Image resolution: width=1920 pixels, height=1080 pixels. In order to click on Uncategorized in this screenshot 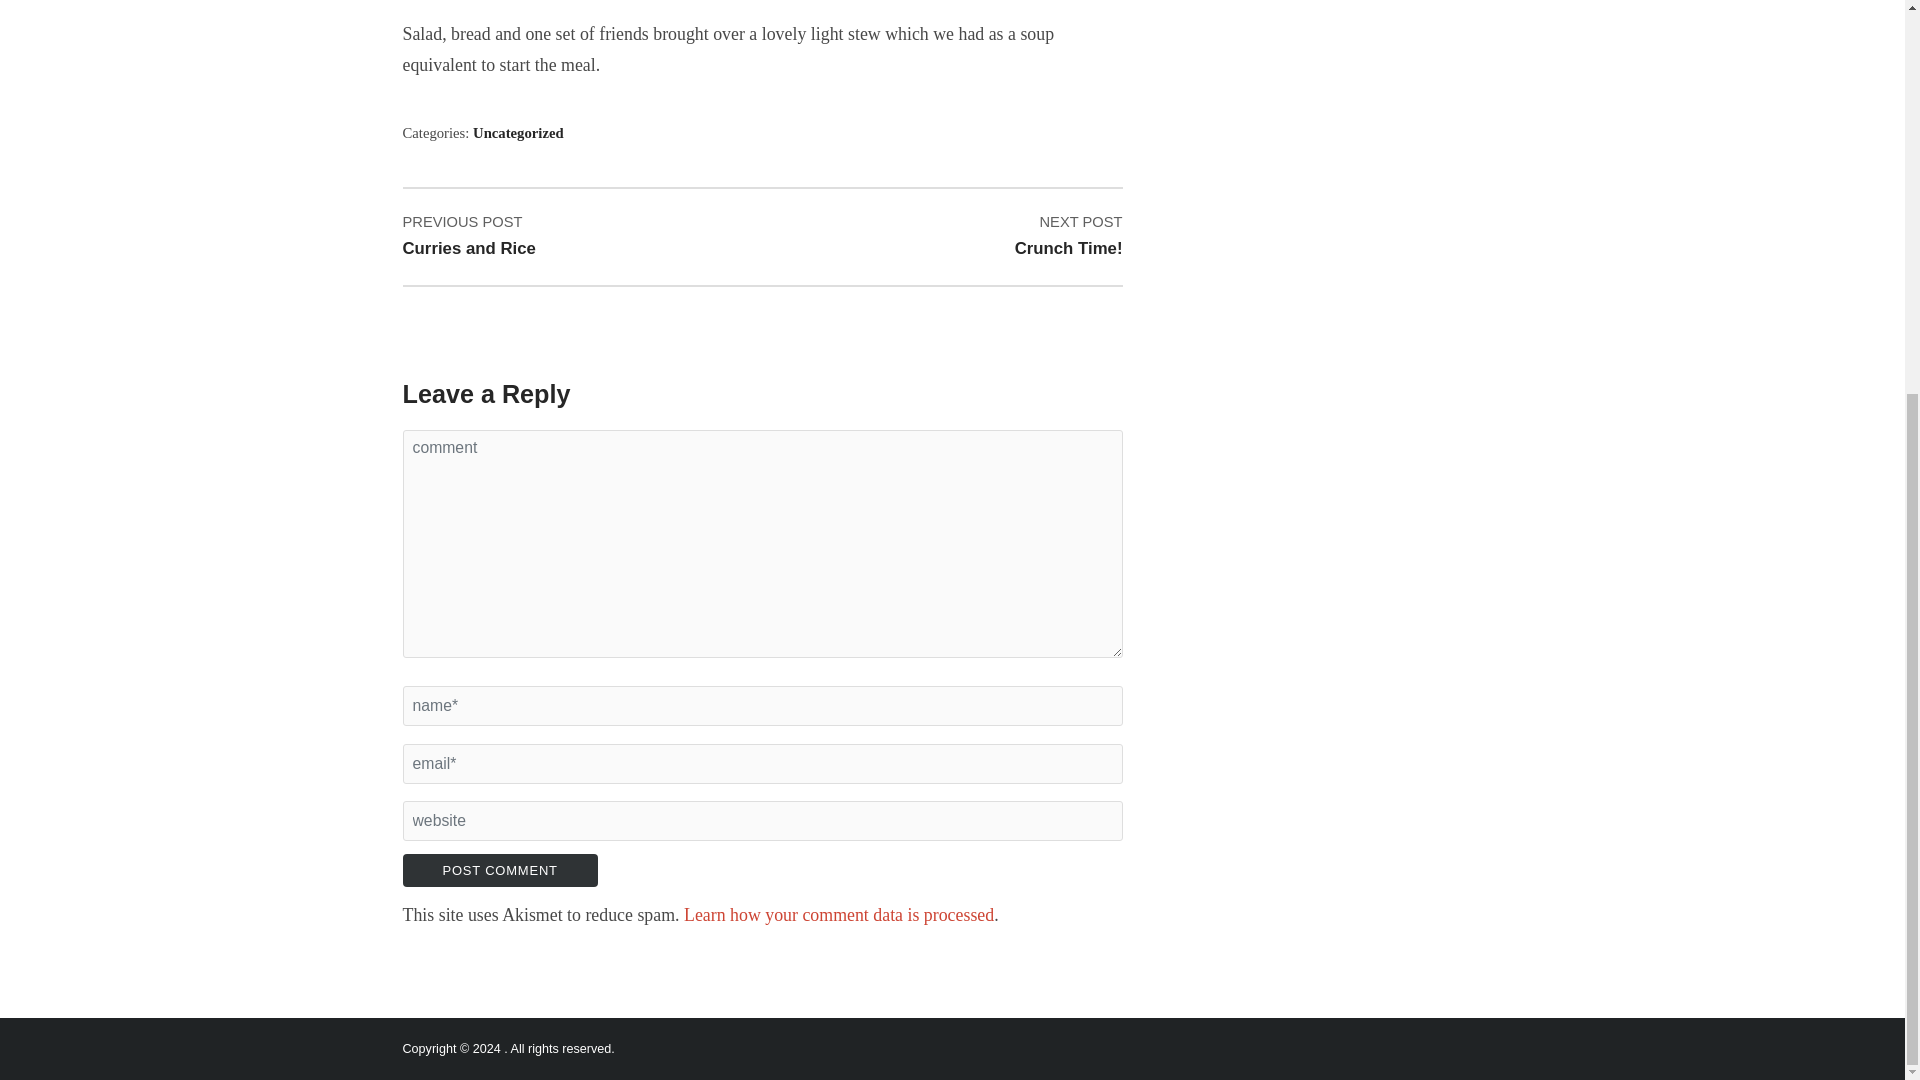, I will do `click(499, 870)`.